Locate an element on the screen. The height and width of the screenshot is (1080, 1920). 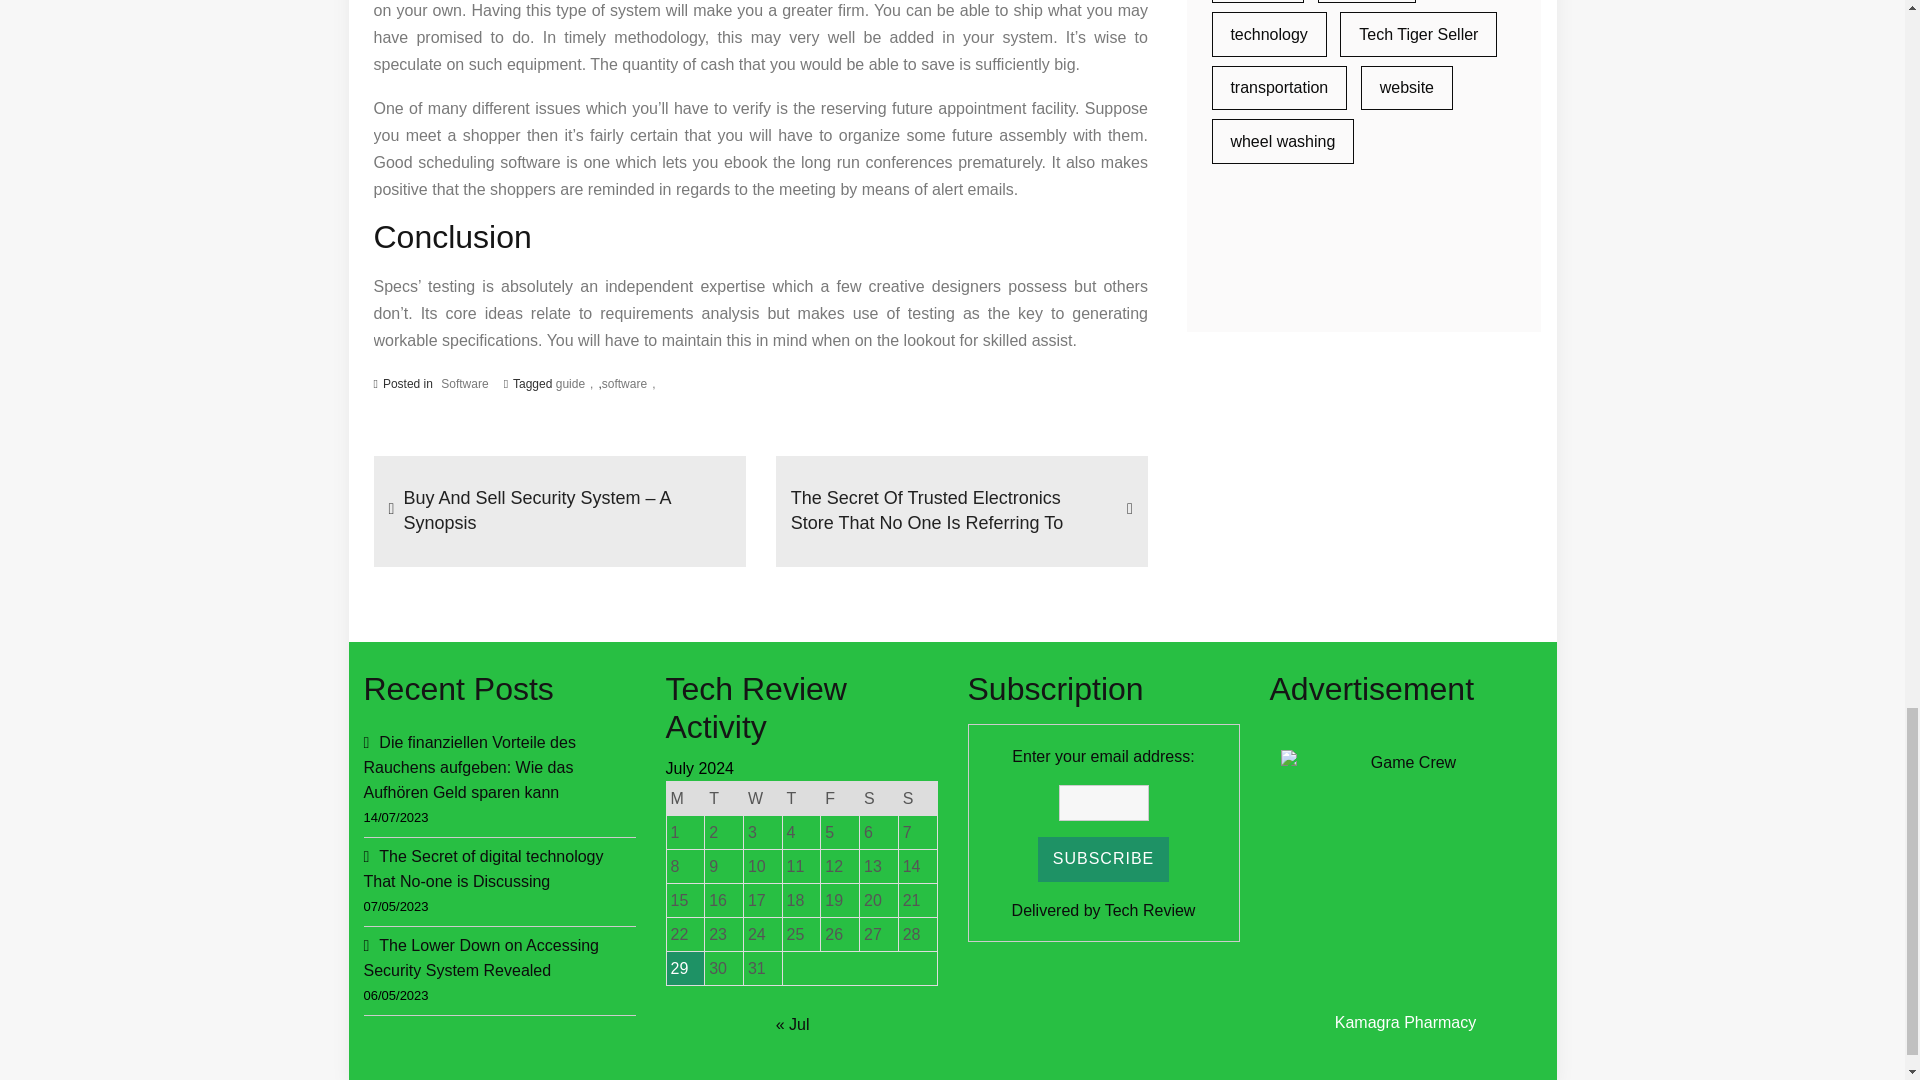
Friday is located at coordinates (840, 798).